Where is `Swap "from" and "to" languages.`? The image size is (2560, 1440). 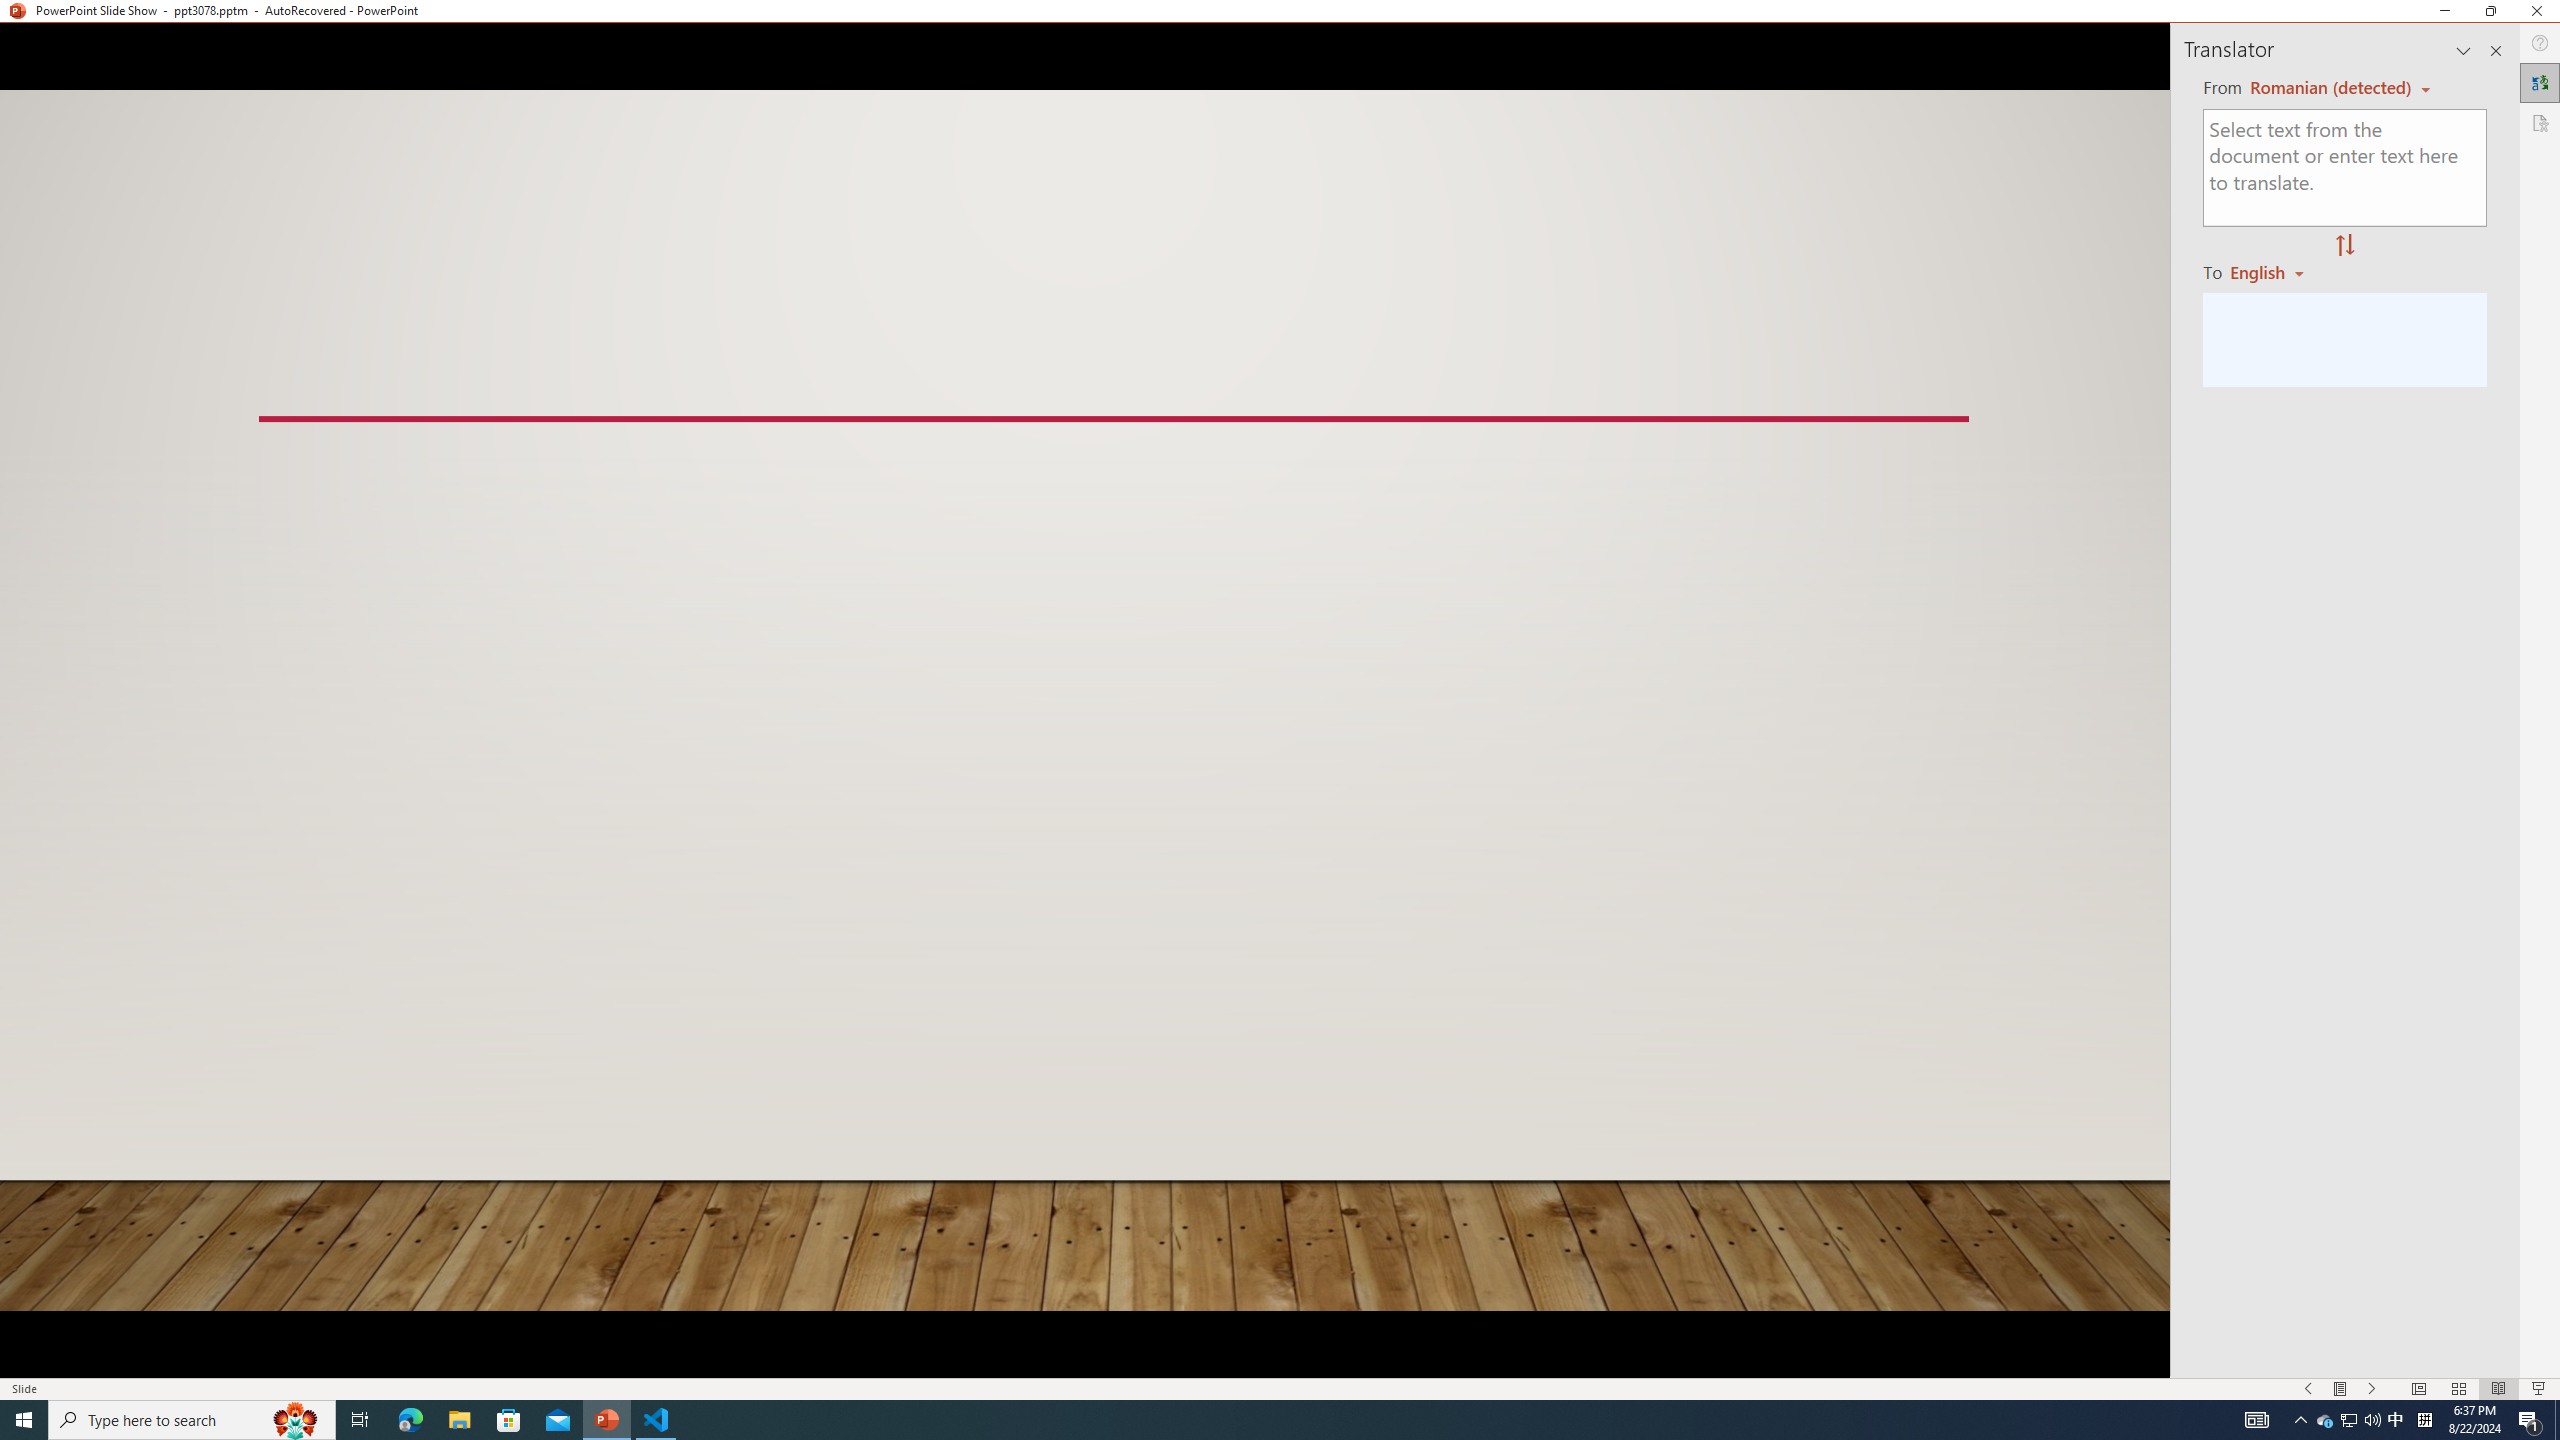 Swap "from" and "to" languages. is located at coordinates (2344, 246).